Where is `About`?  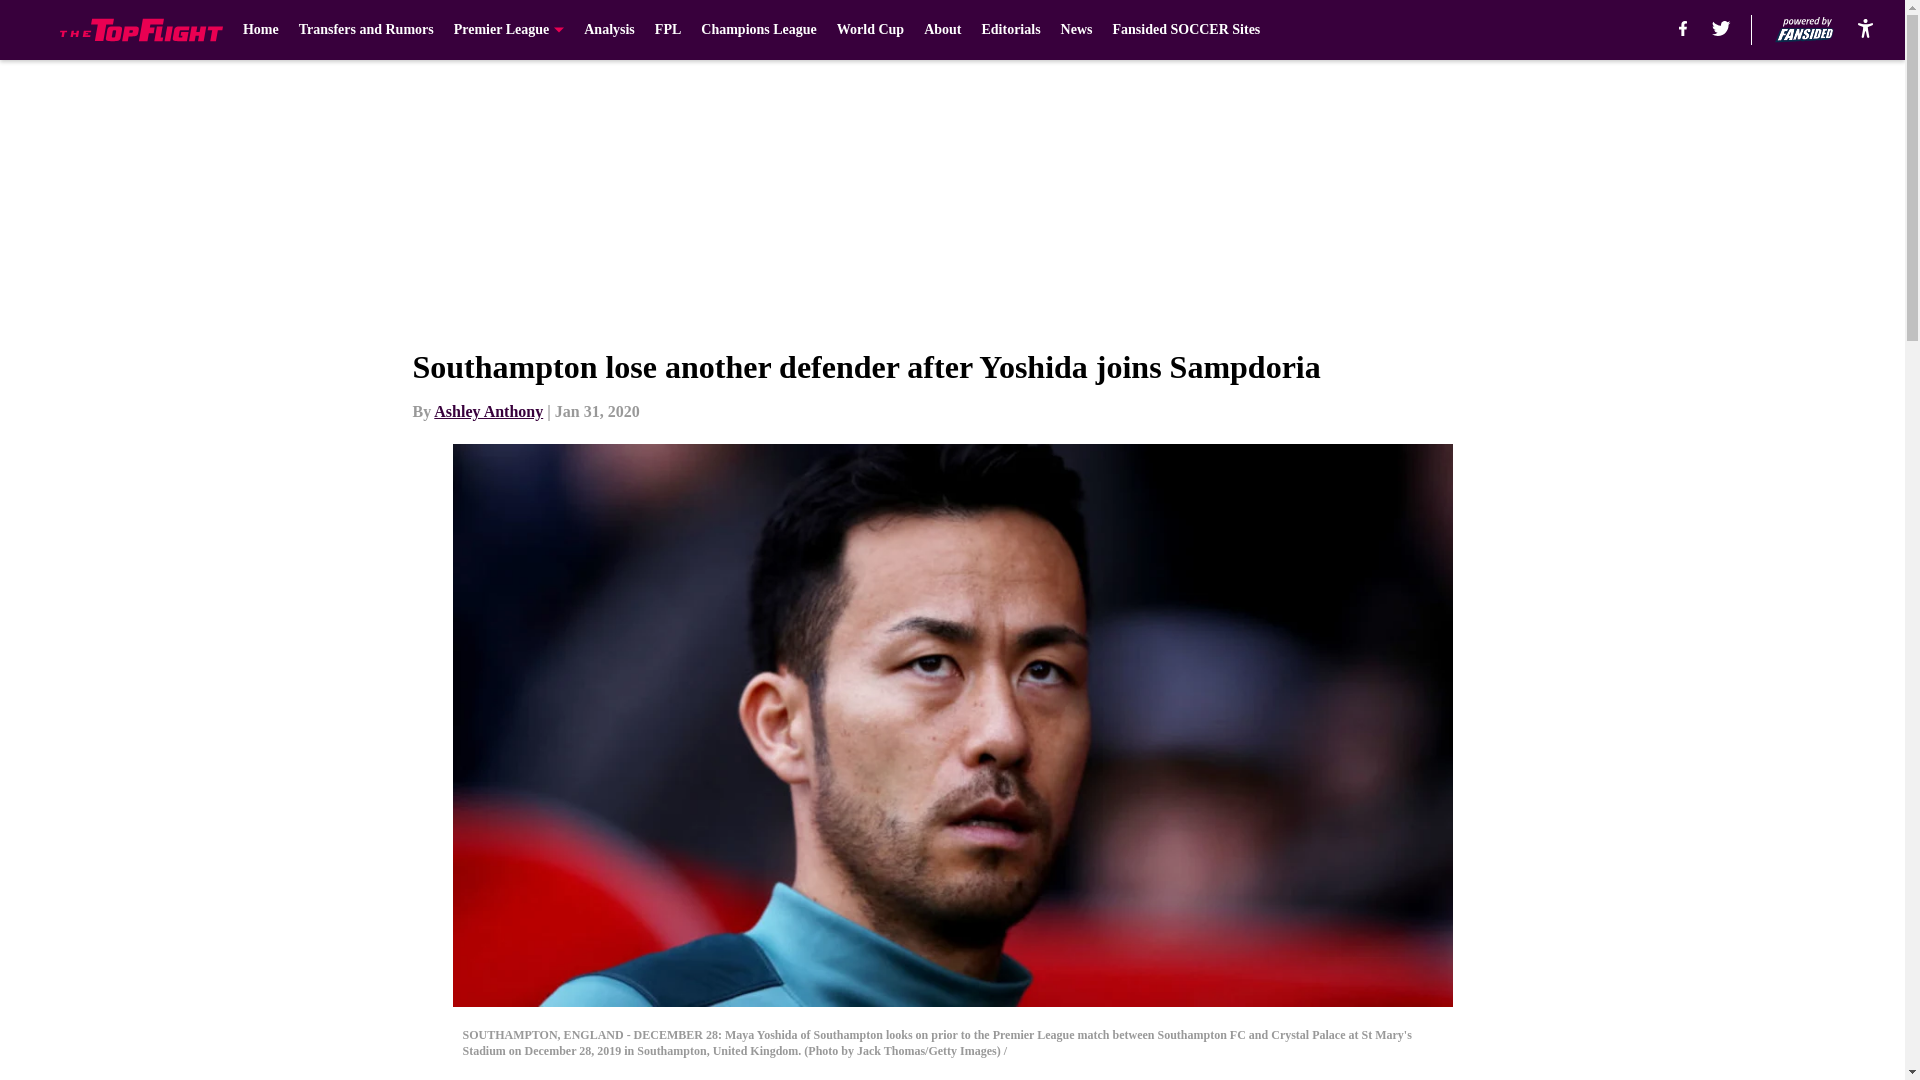 About is located at coordinates (942, 30).